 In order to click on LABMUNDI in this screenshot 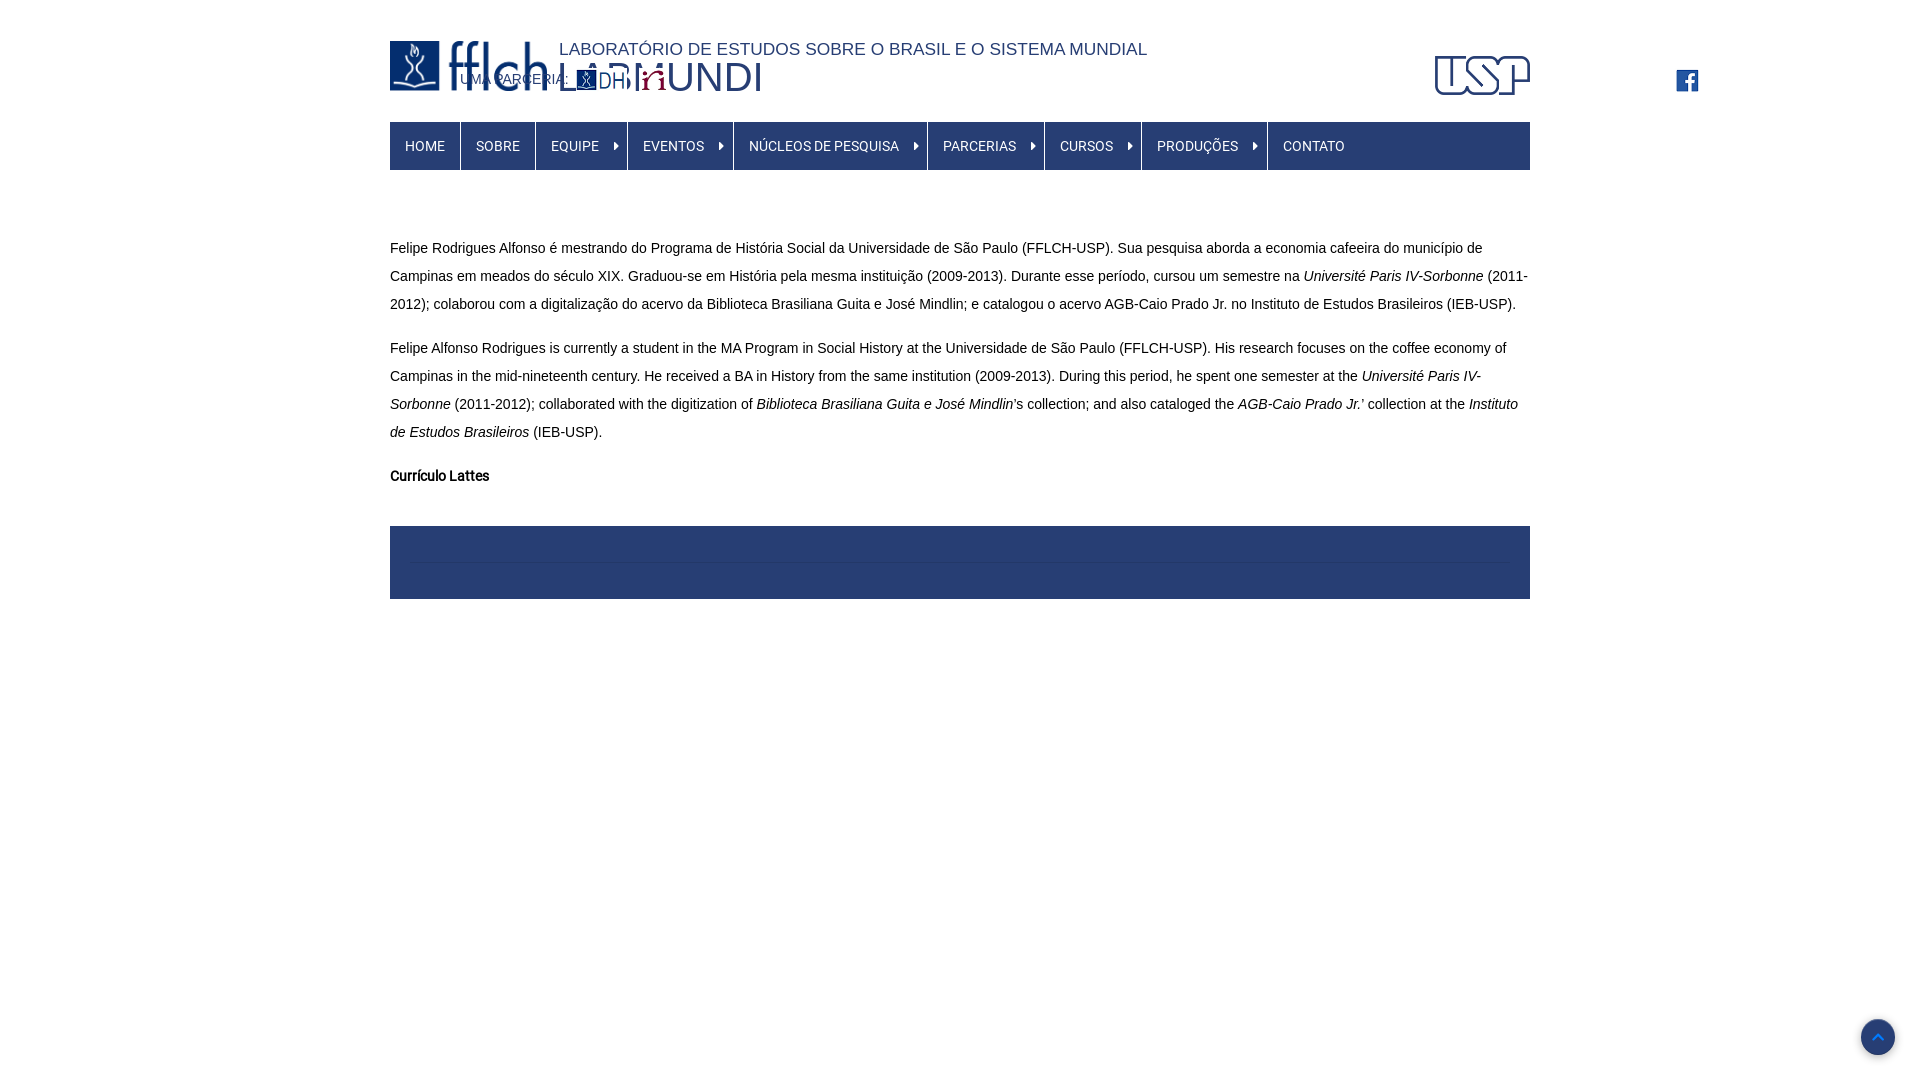, I will do `click(660, 77)`.